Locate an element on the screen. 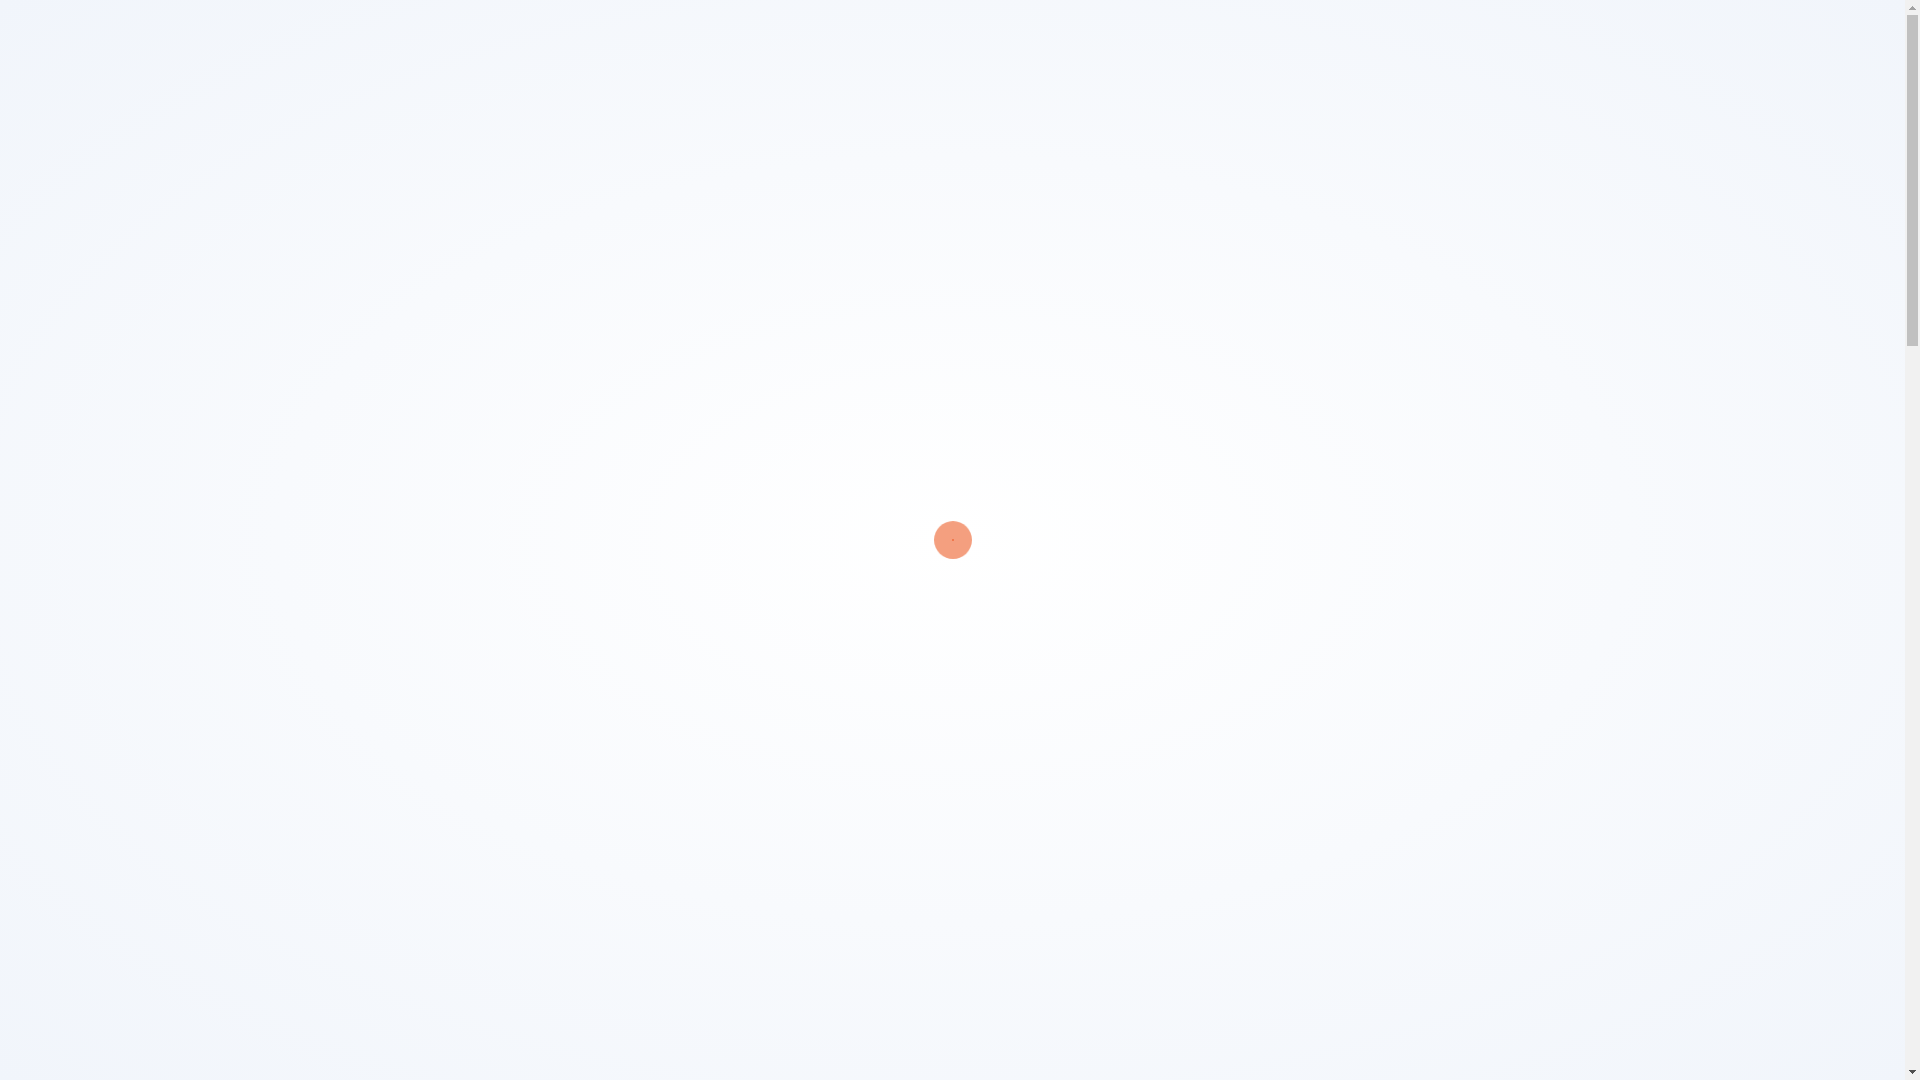  1 is located at coordinates (1198, 282).